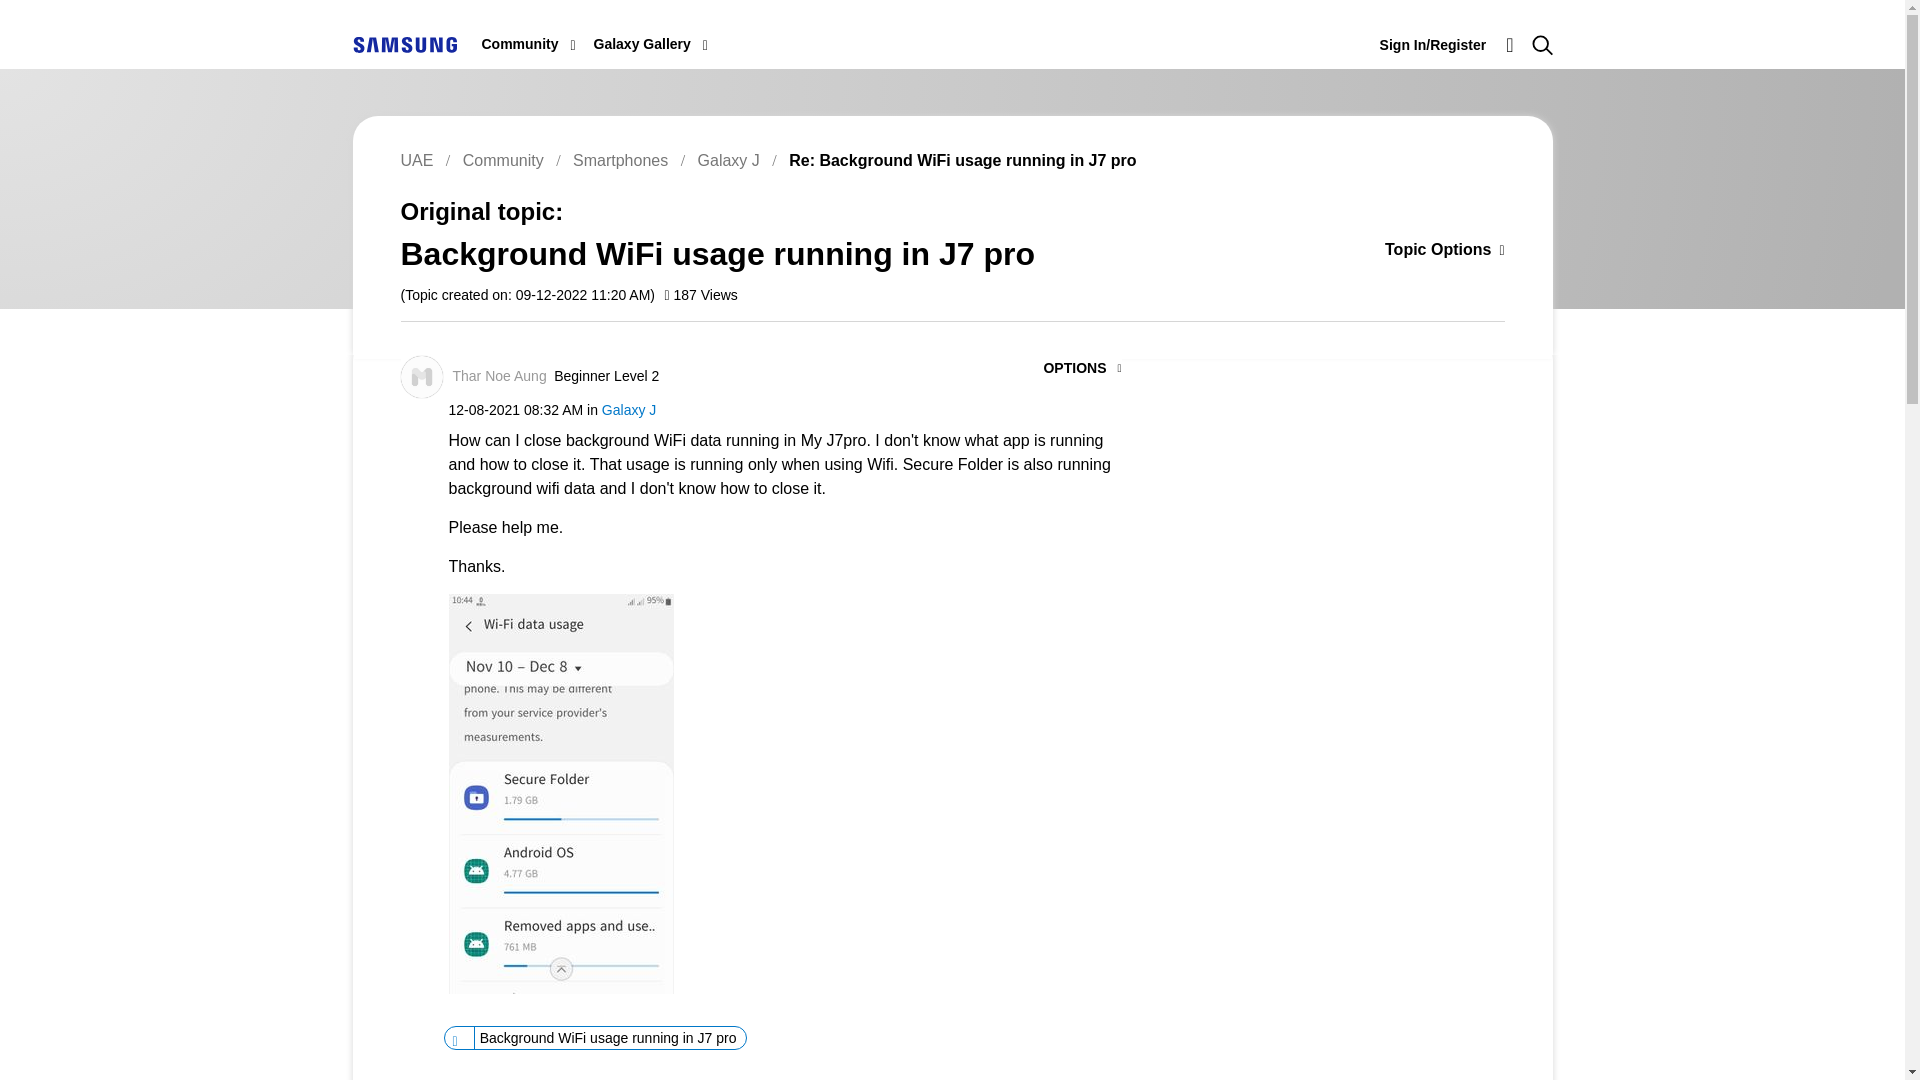  I want to click on UAE, so click(404, 44).